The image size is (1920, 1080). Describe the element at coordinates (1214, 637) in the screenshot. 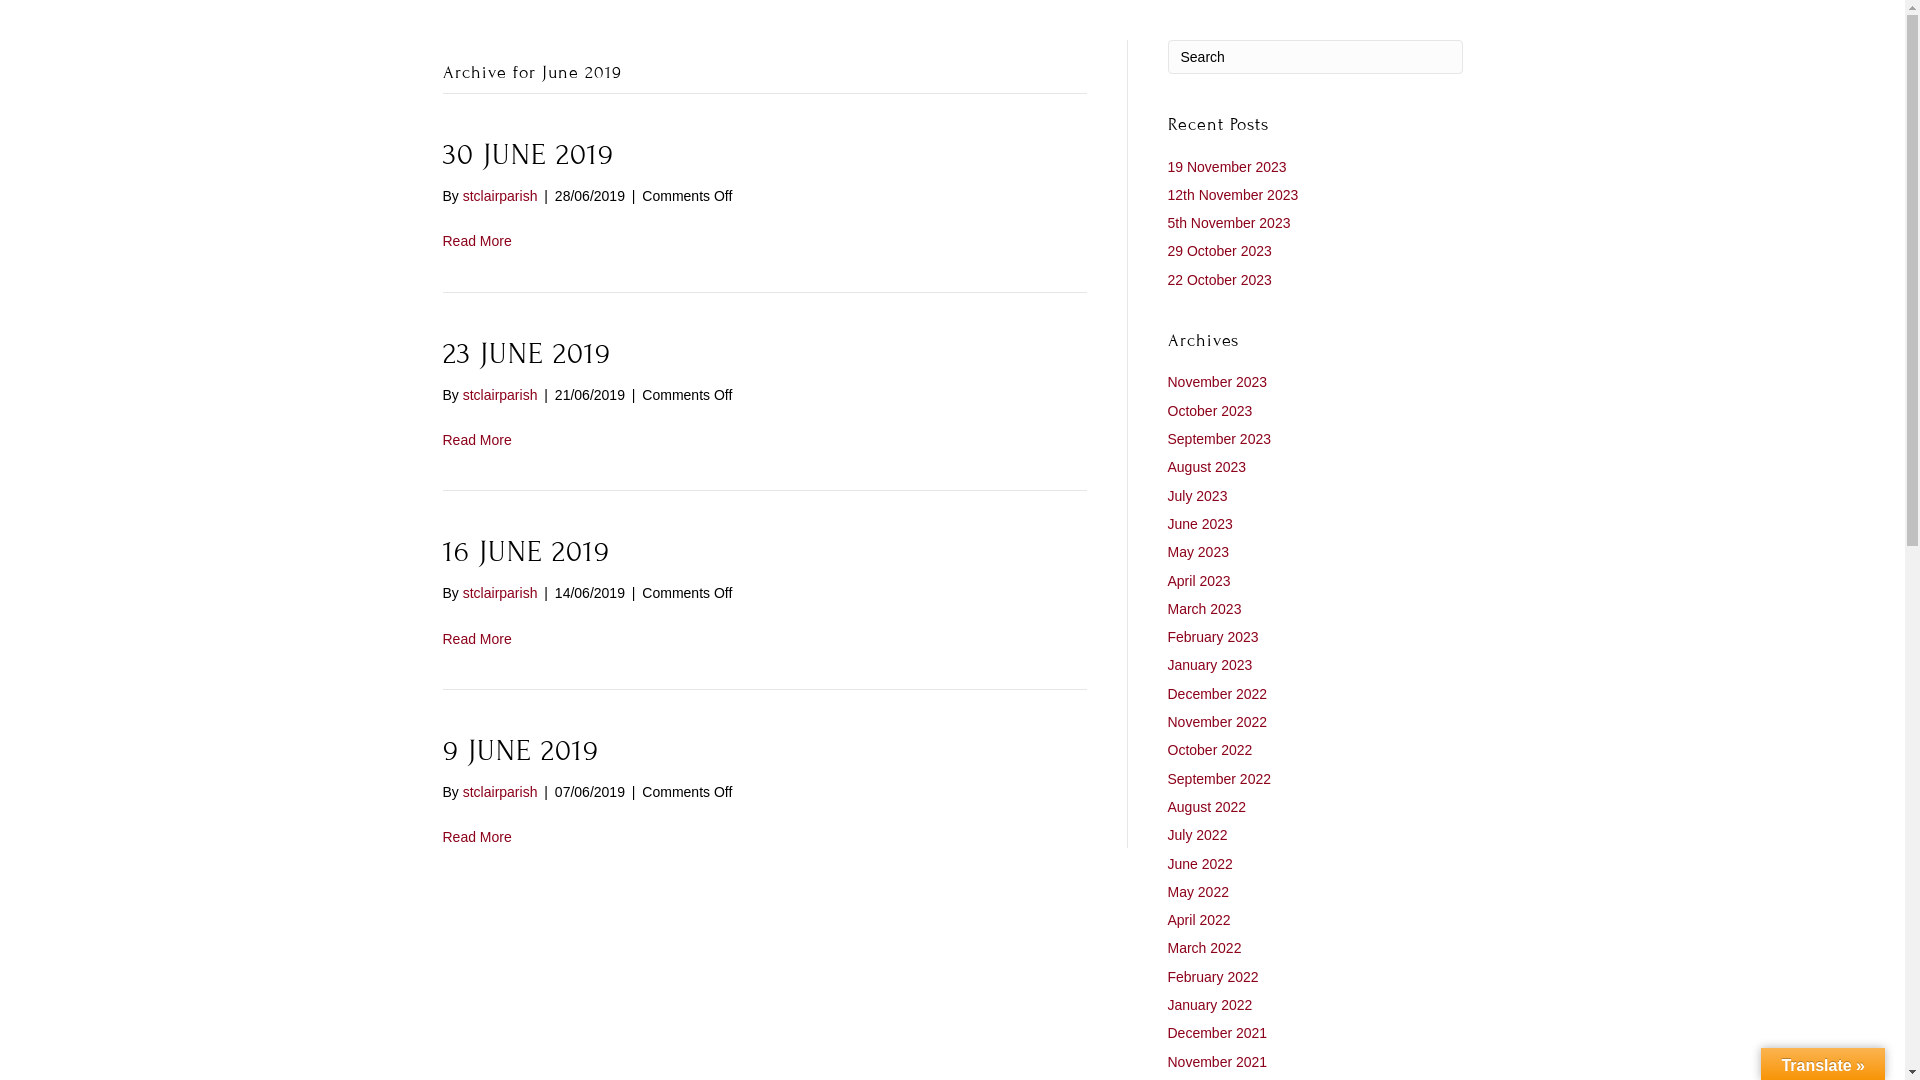

I see `February 2023` at that location.